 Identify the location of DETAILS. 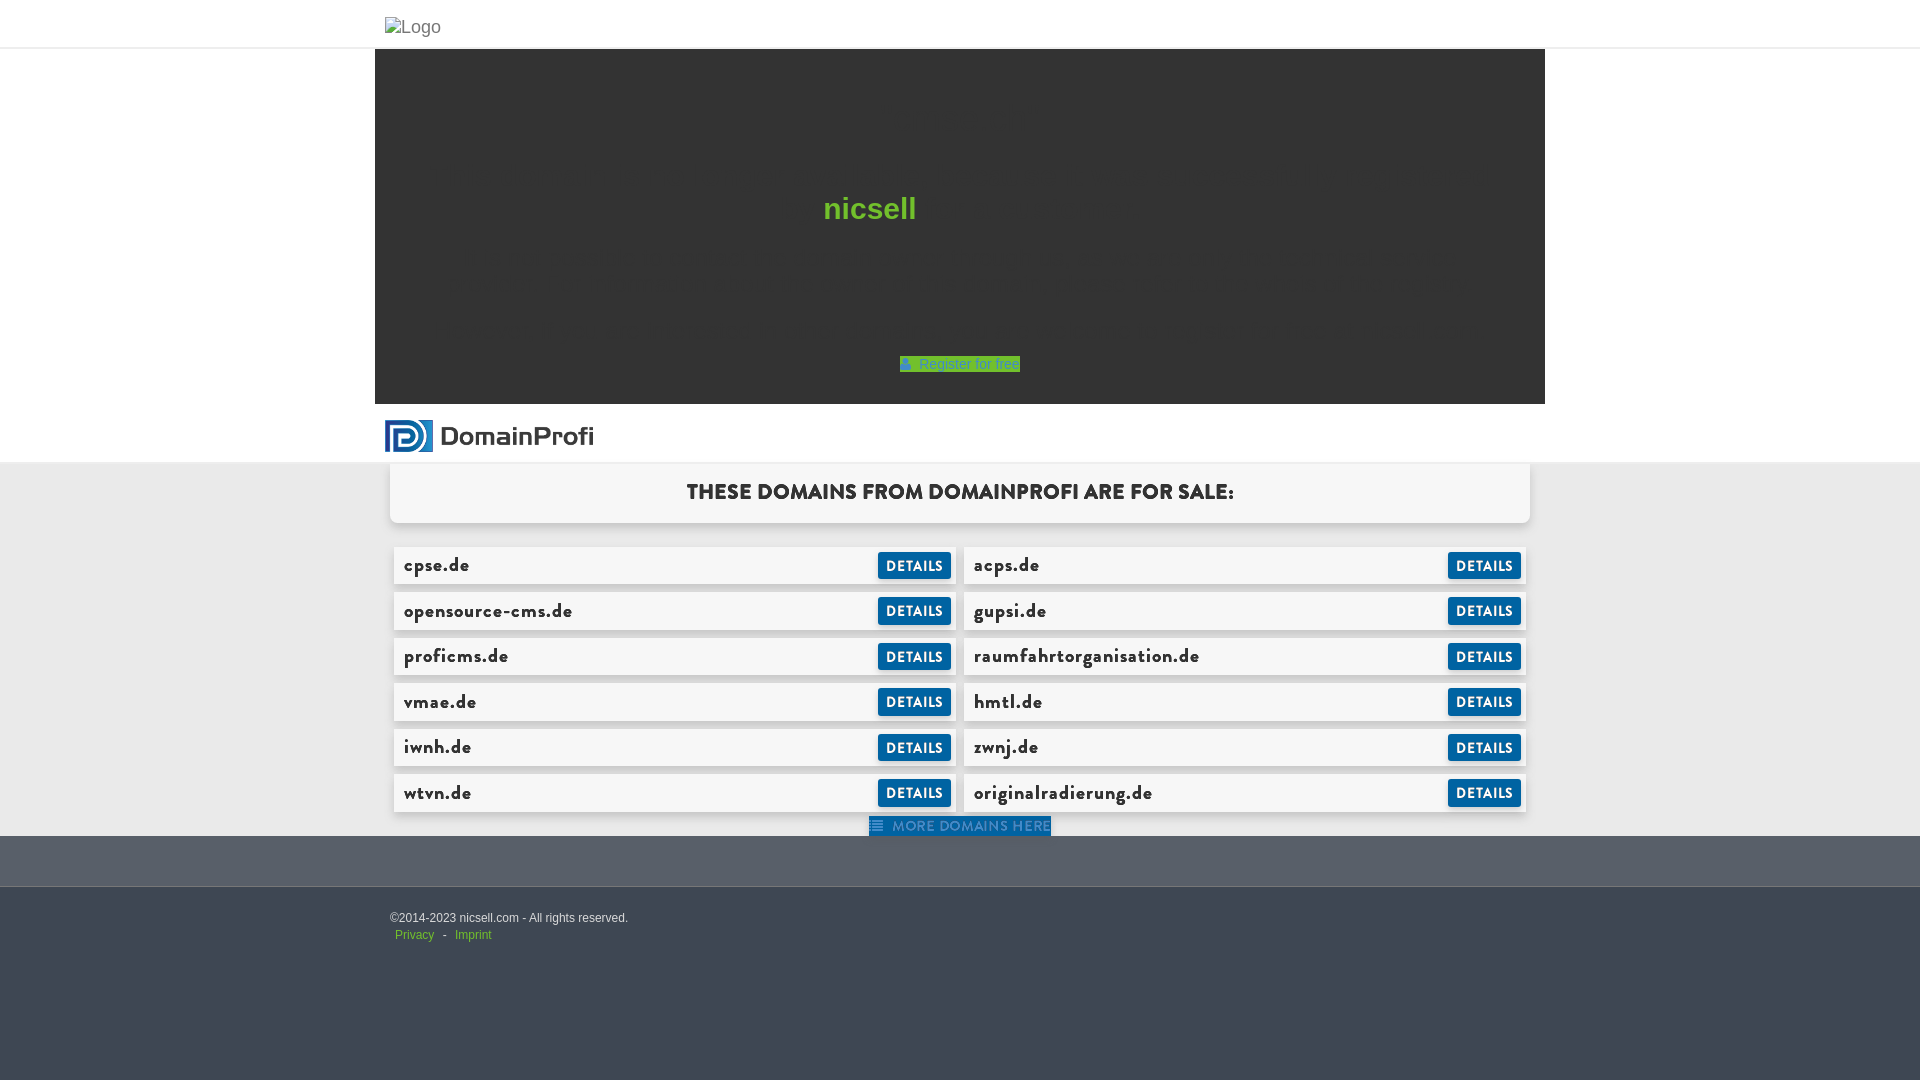
(914, 657).